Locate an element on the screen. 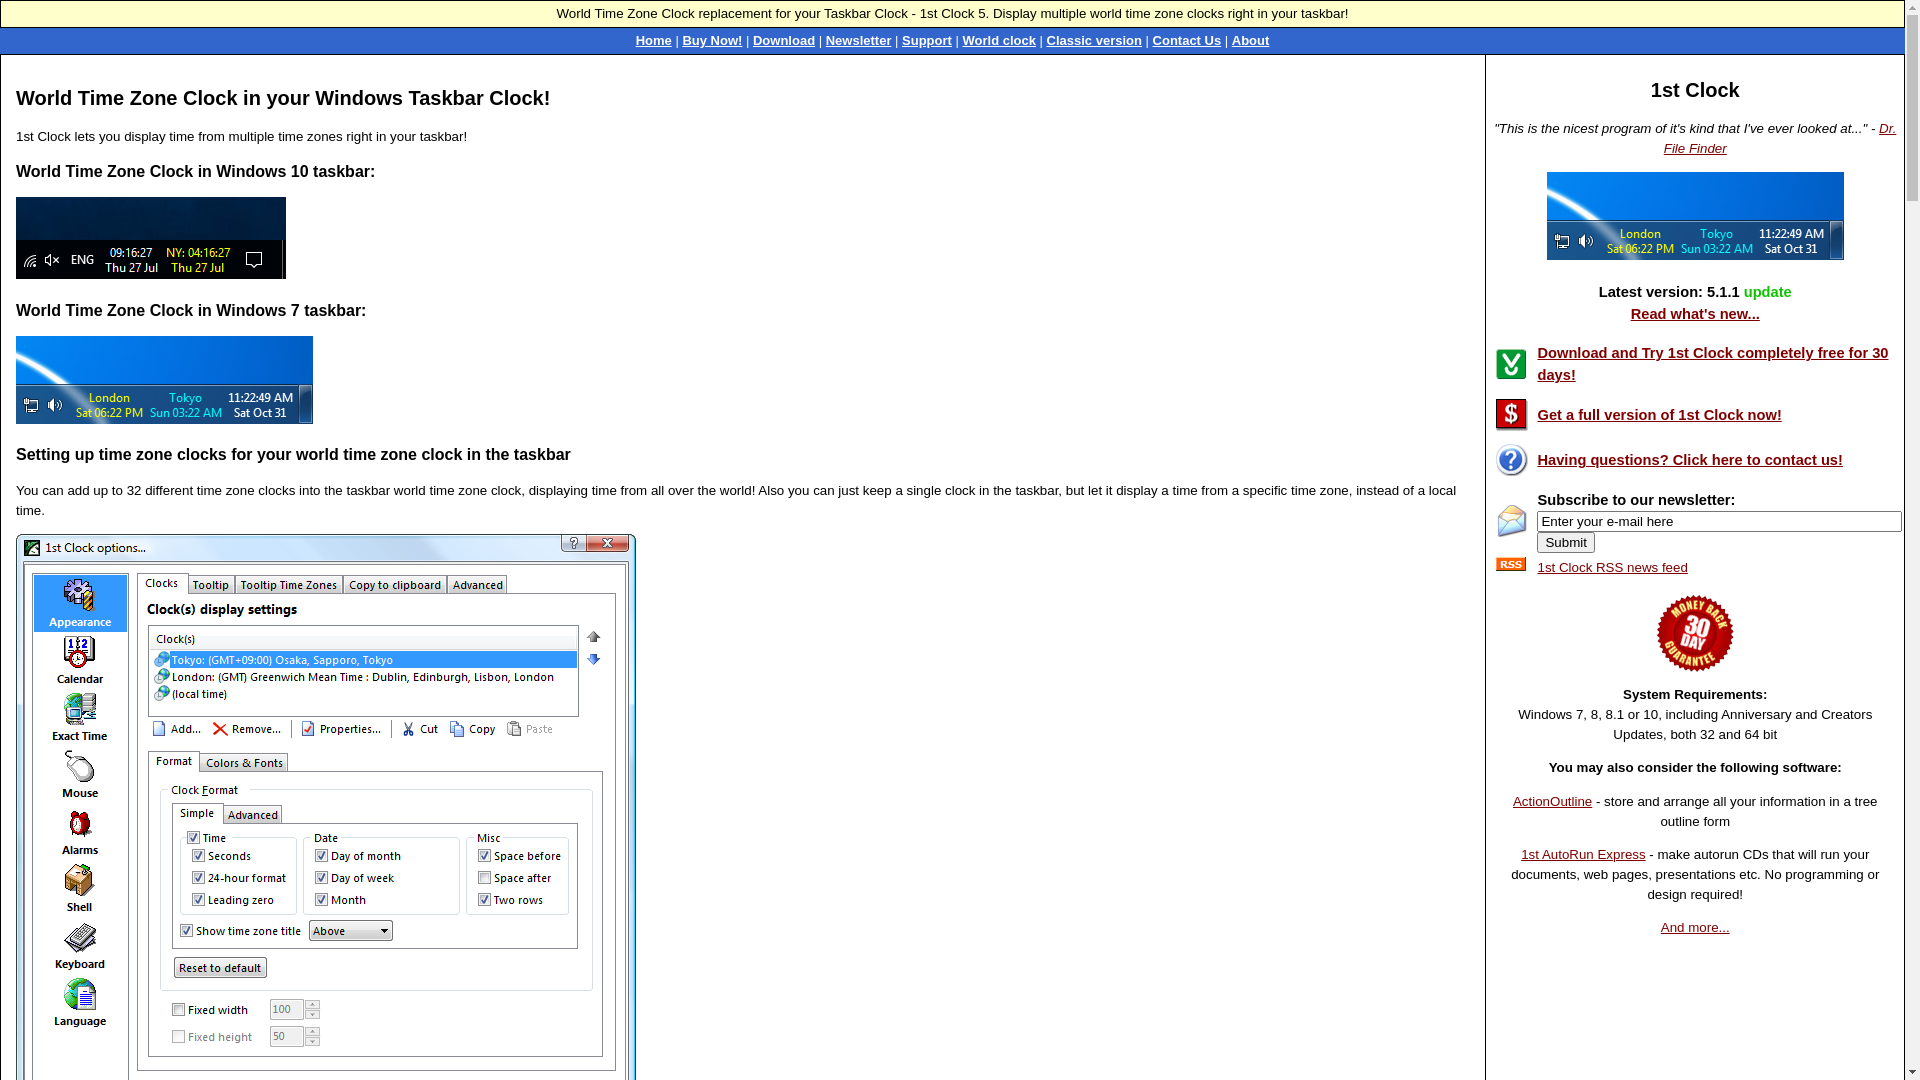 This screenshot has height=1080, width=1920. Newsletter is located at coordinates (859, 40).